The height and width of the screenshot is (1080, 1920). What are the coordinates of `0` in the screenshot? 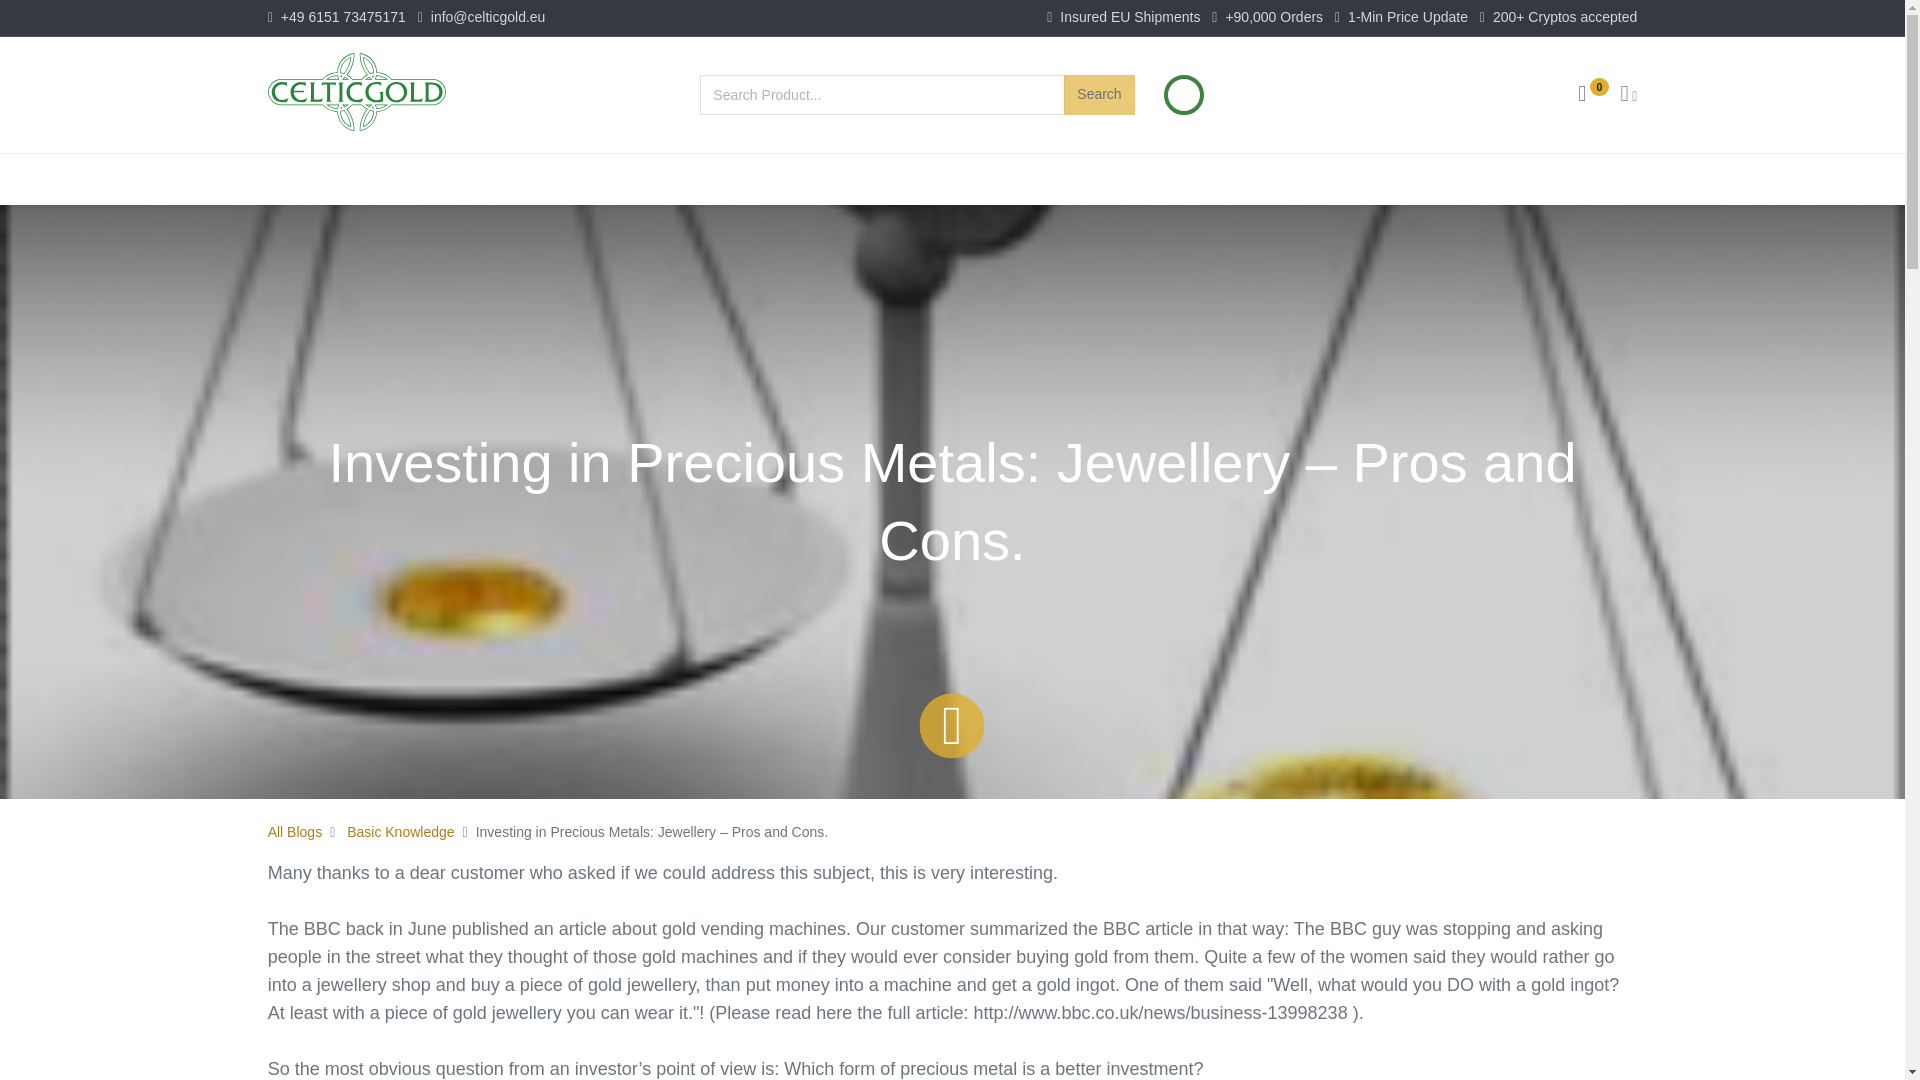 It's located at (1593, 95).